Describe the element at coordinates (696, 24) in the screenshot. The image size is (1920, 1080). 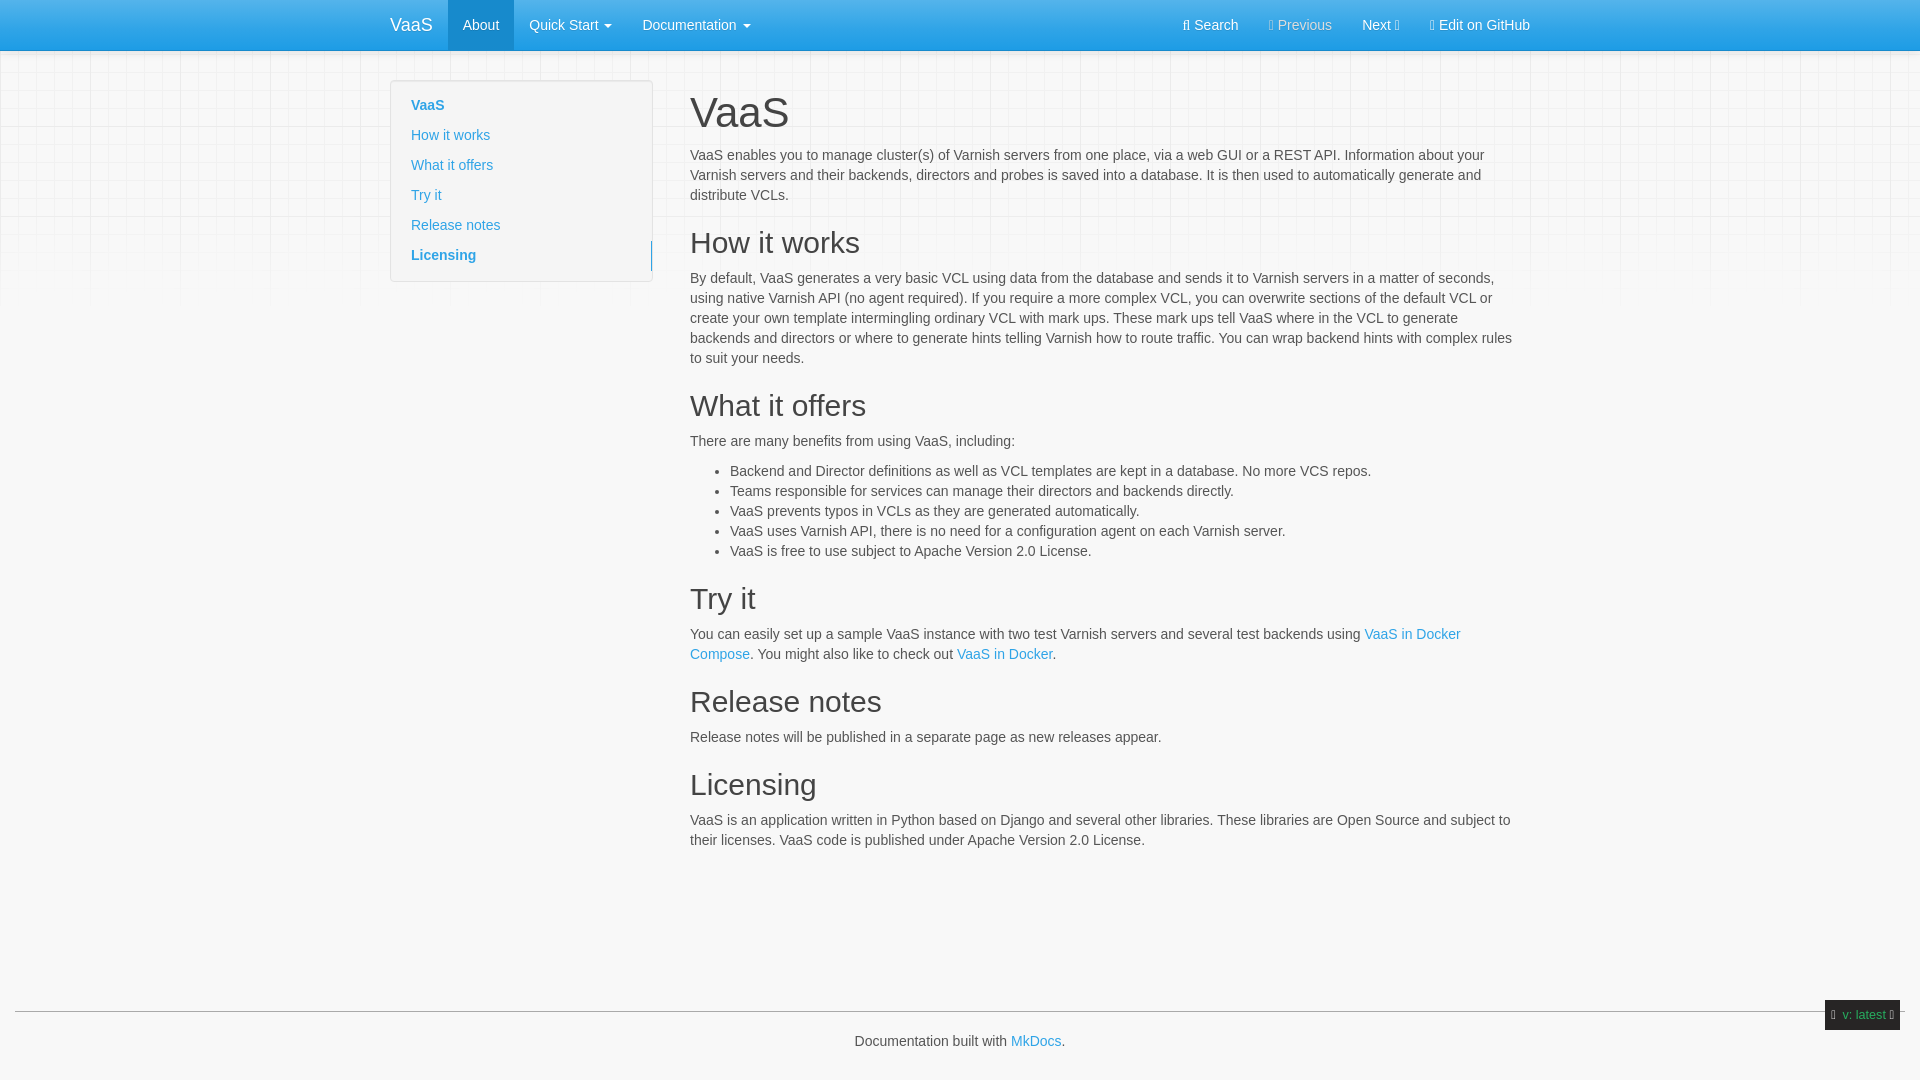
I see `Documentation` at that location.